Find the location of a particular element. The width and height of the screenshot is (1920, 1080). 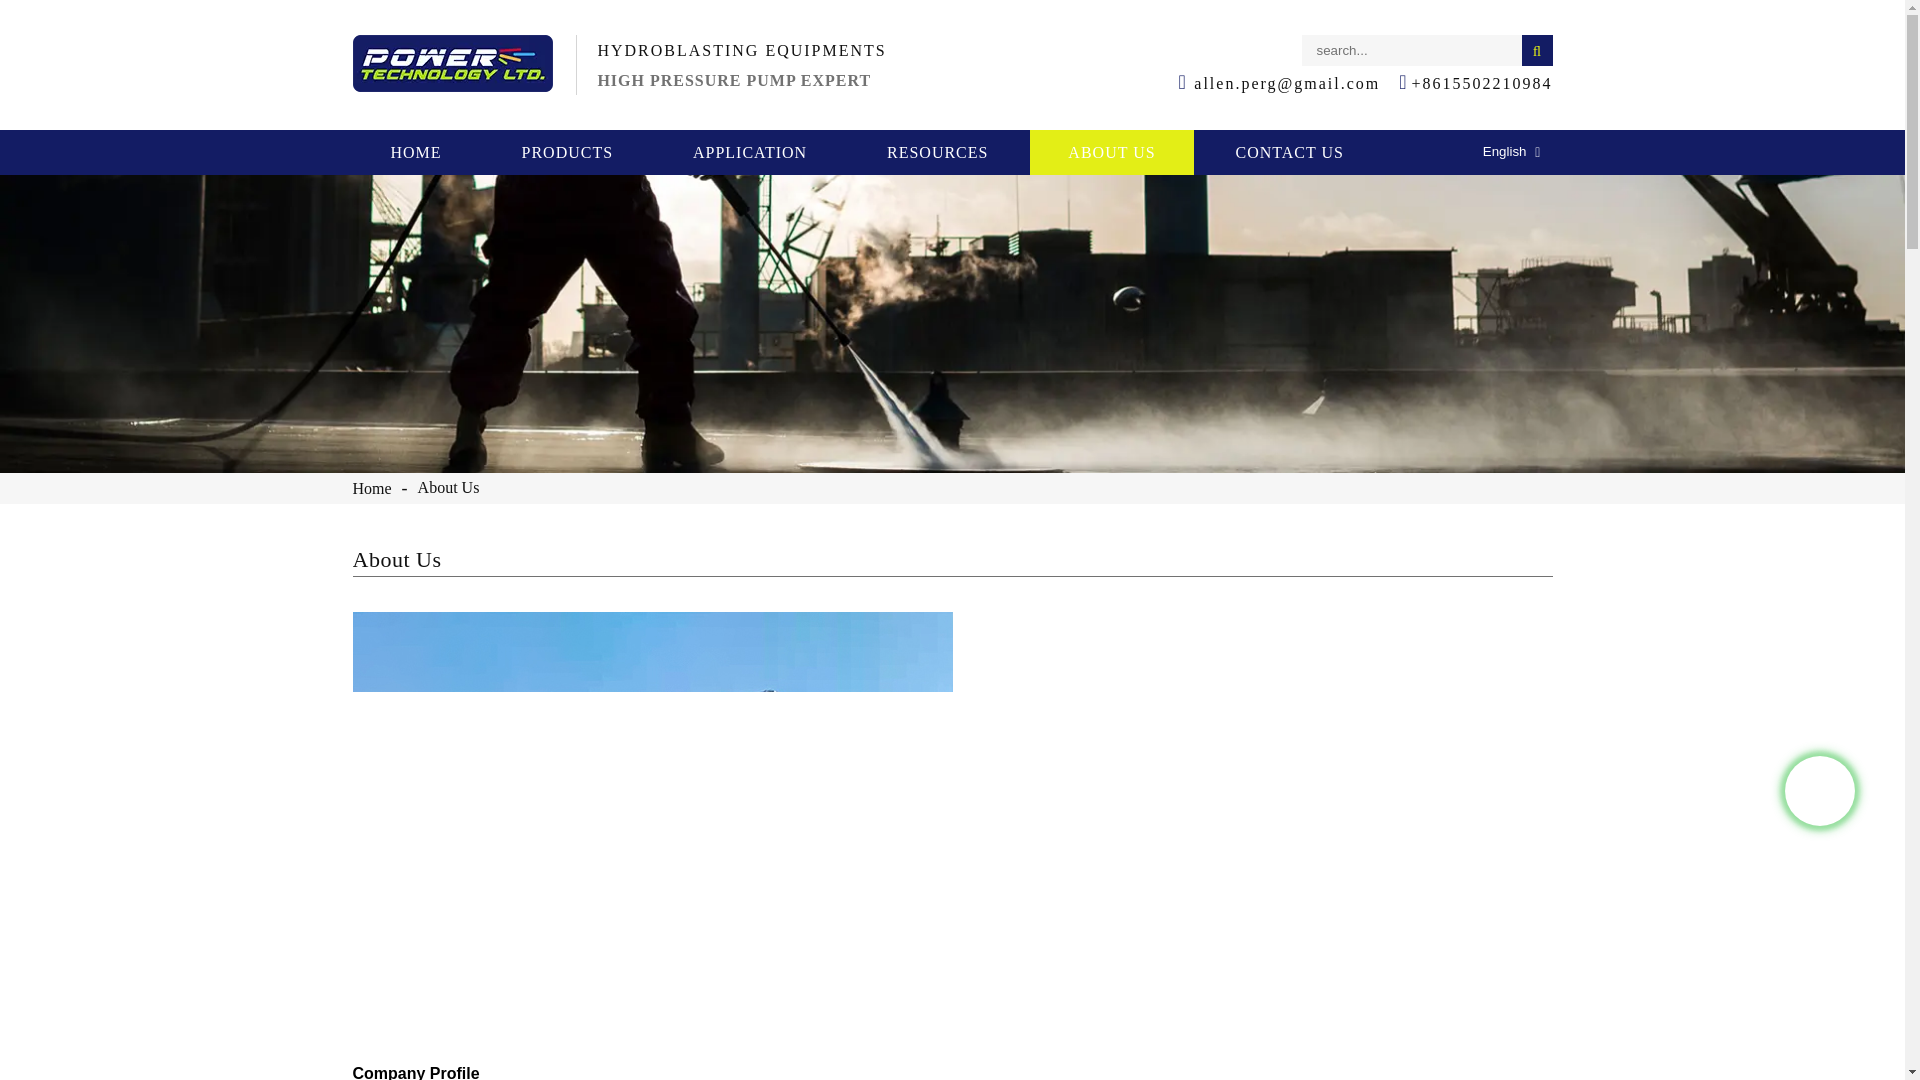

Whatsapp is located at coordinates (1820, 791).